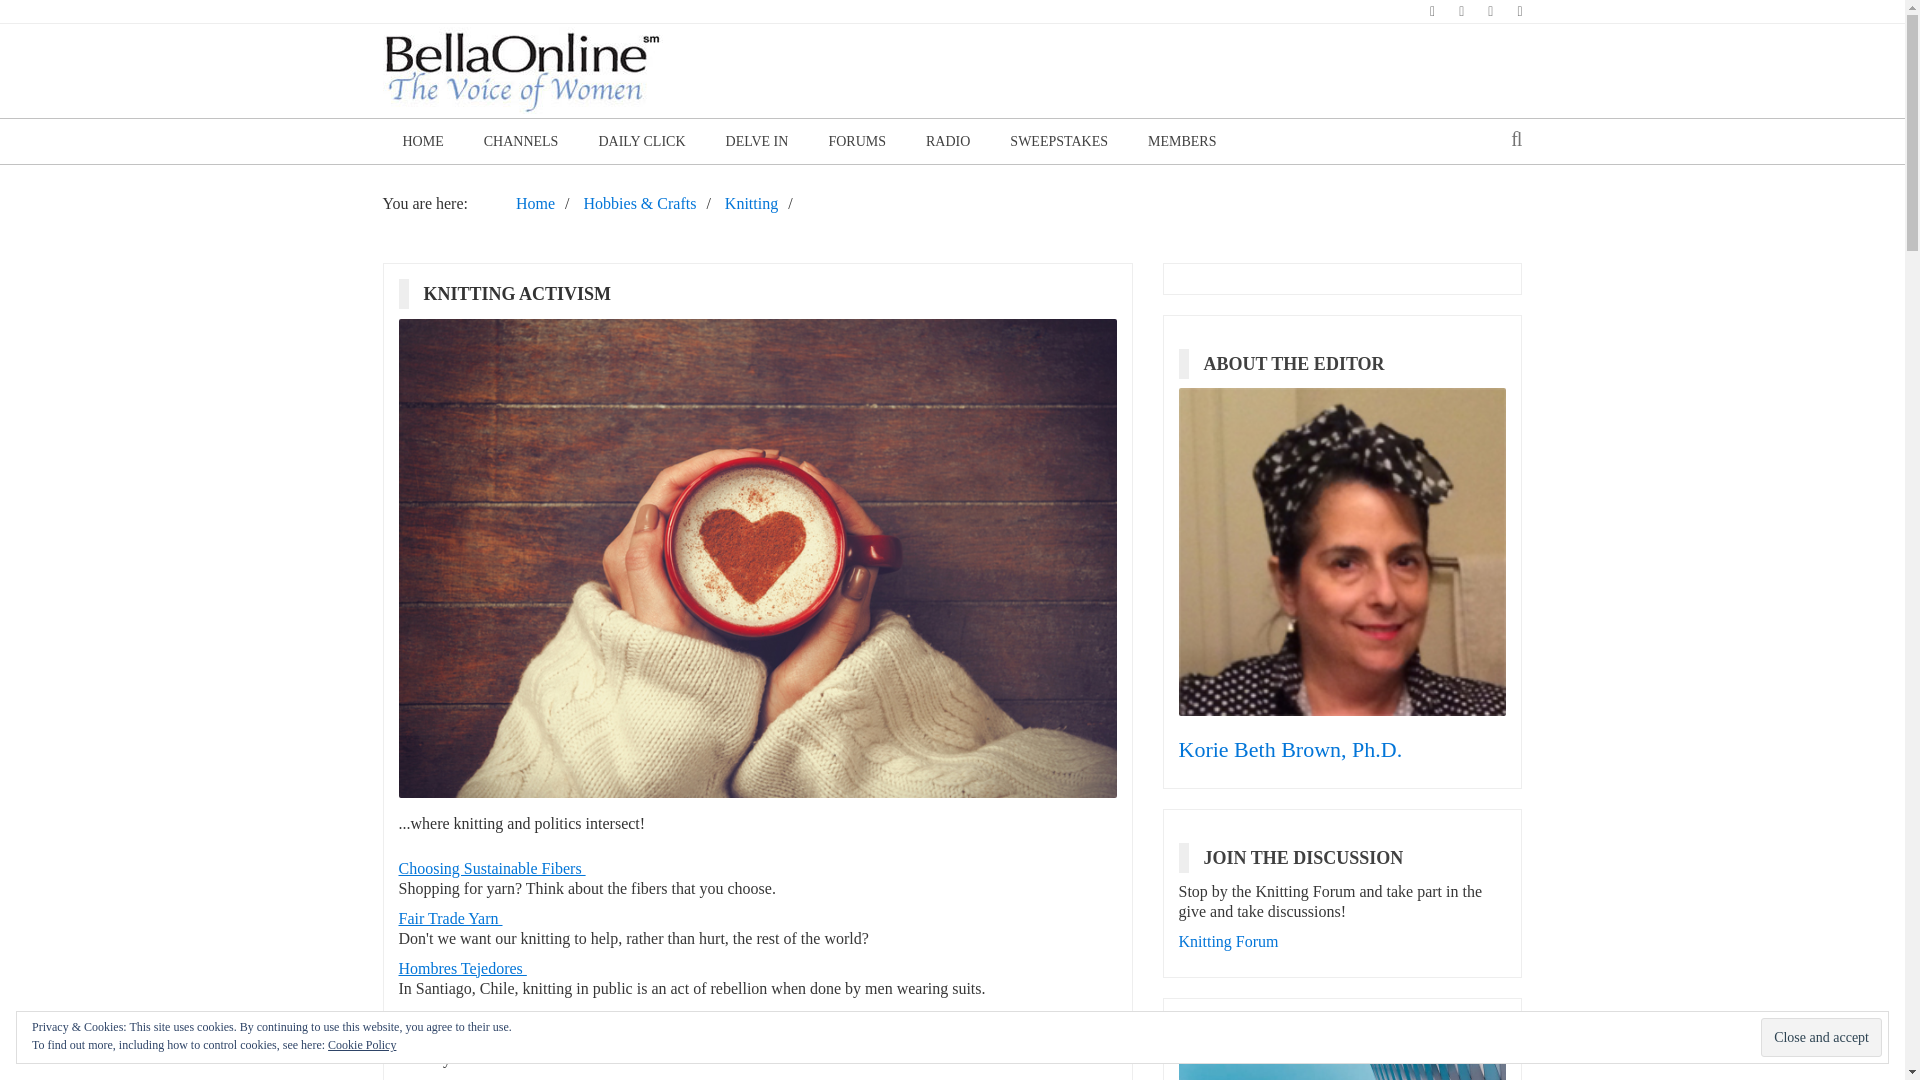  What do you see at coordinates (640, 141) in the screenshot?
I see `DAILY CLICK` at bounding box center [640, 141].